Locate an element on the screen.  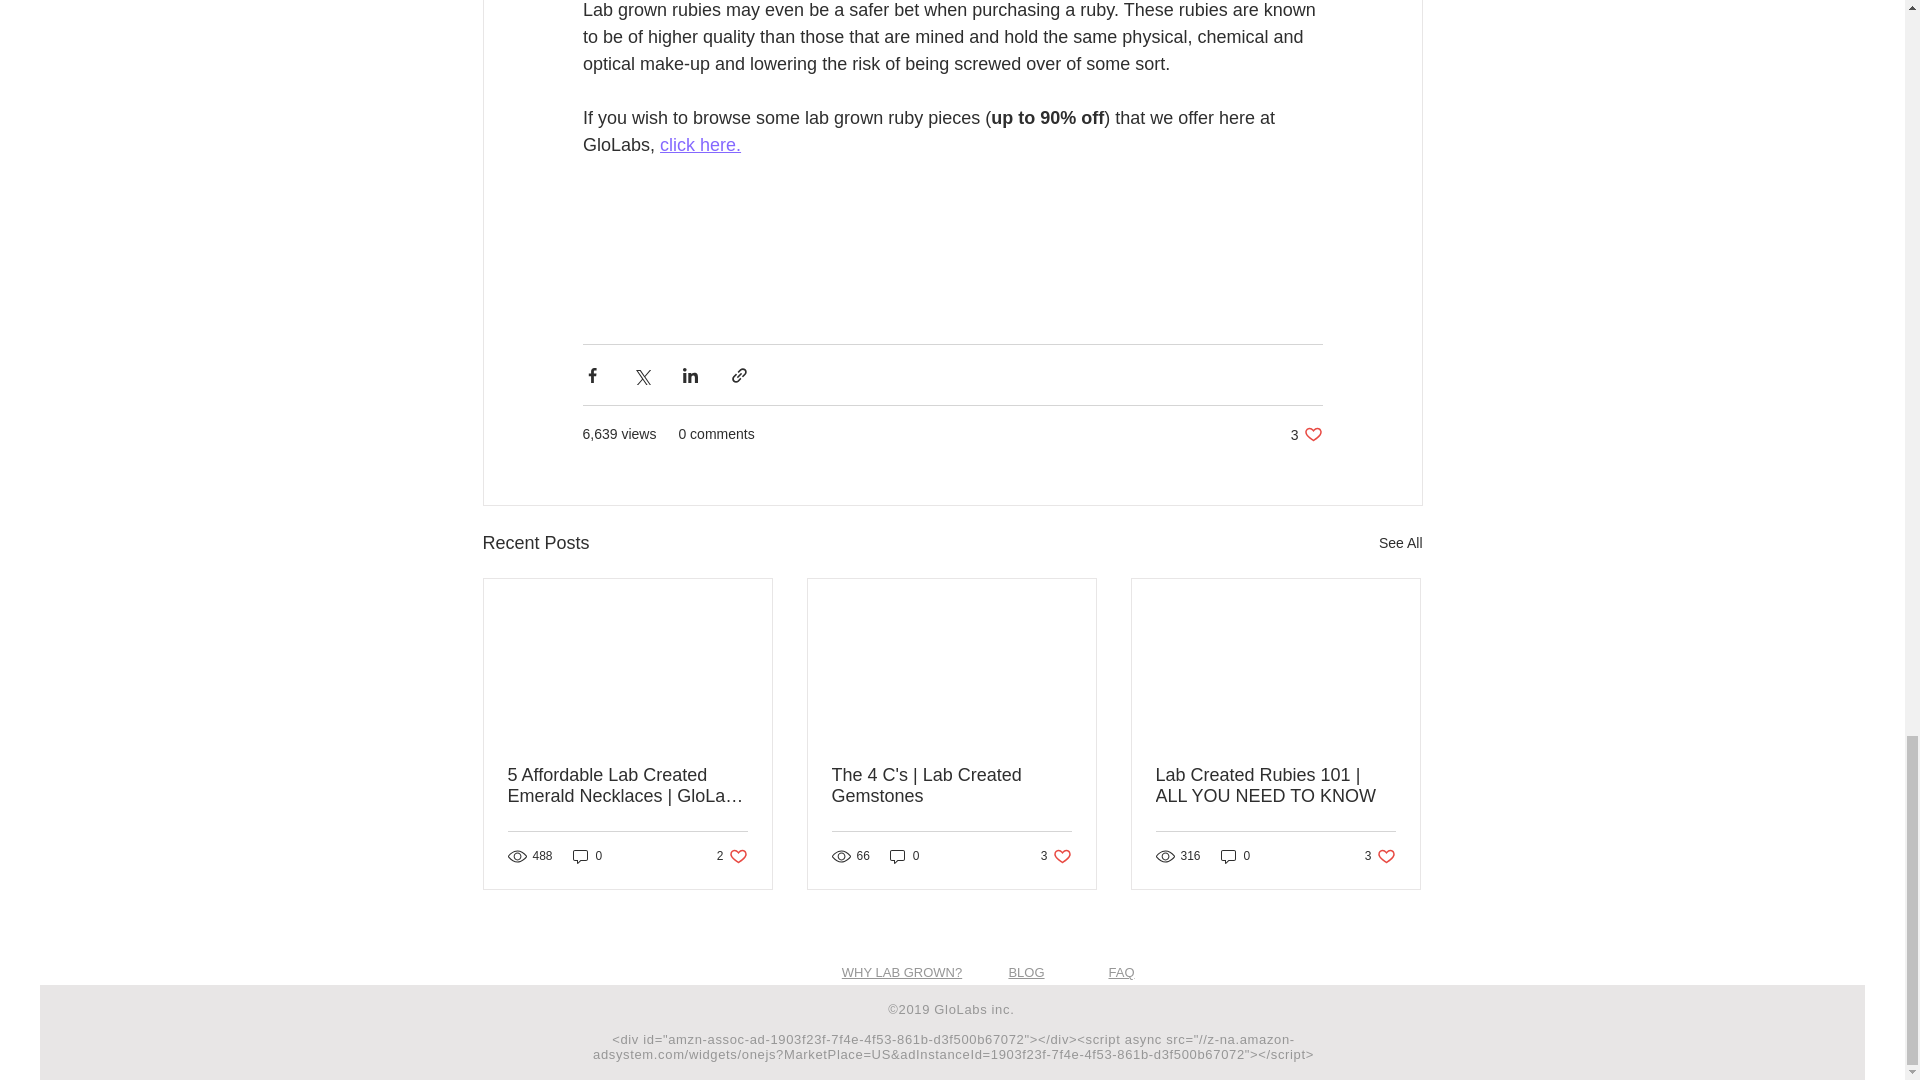
See All is located at coordinates (1380, 856).